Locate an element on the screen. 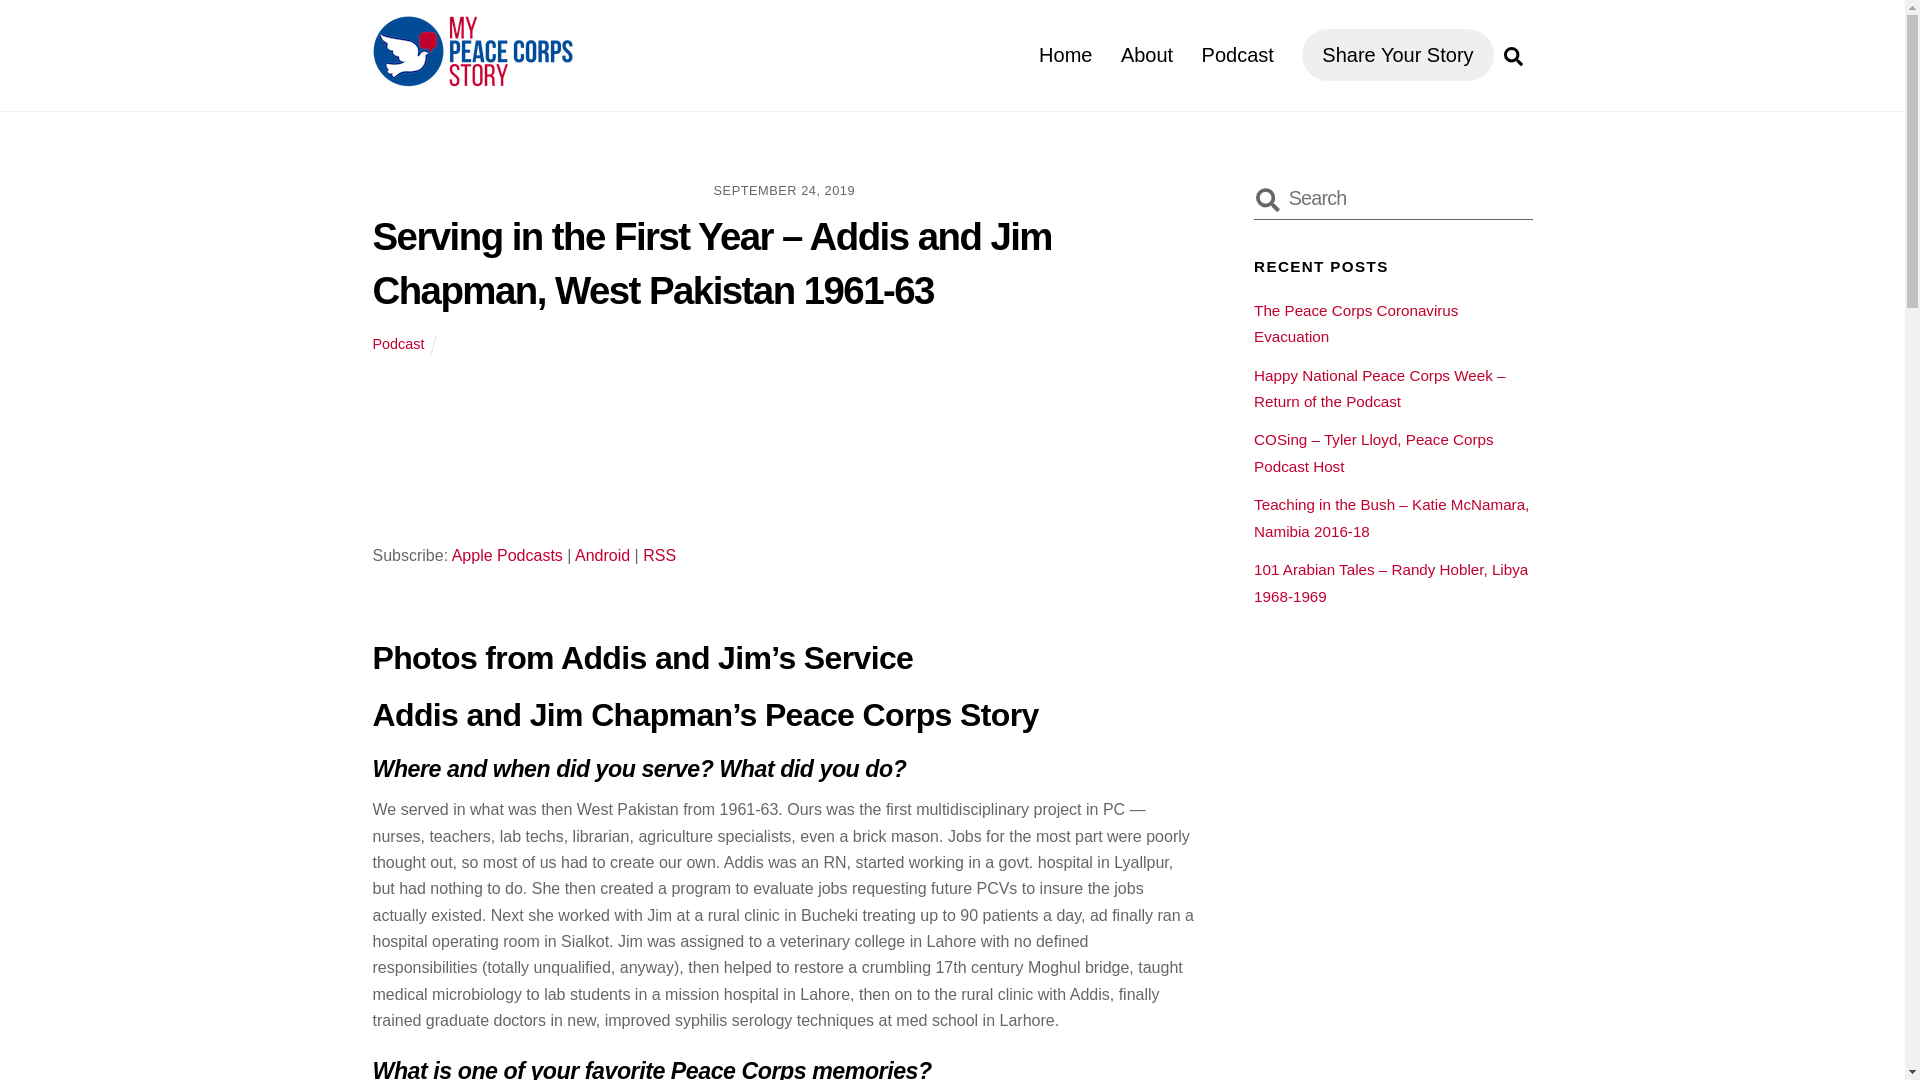 Image resolution: width=1920 pixels, height=1080 pixels. Subscribe via RSS is located at coordinates (1066, 54).